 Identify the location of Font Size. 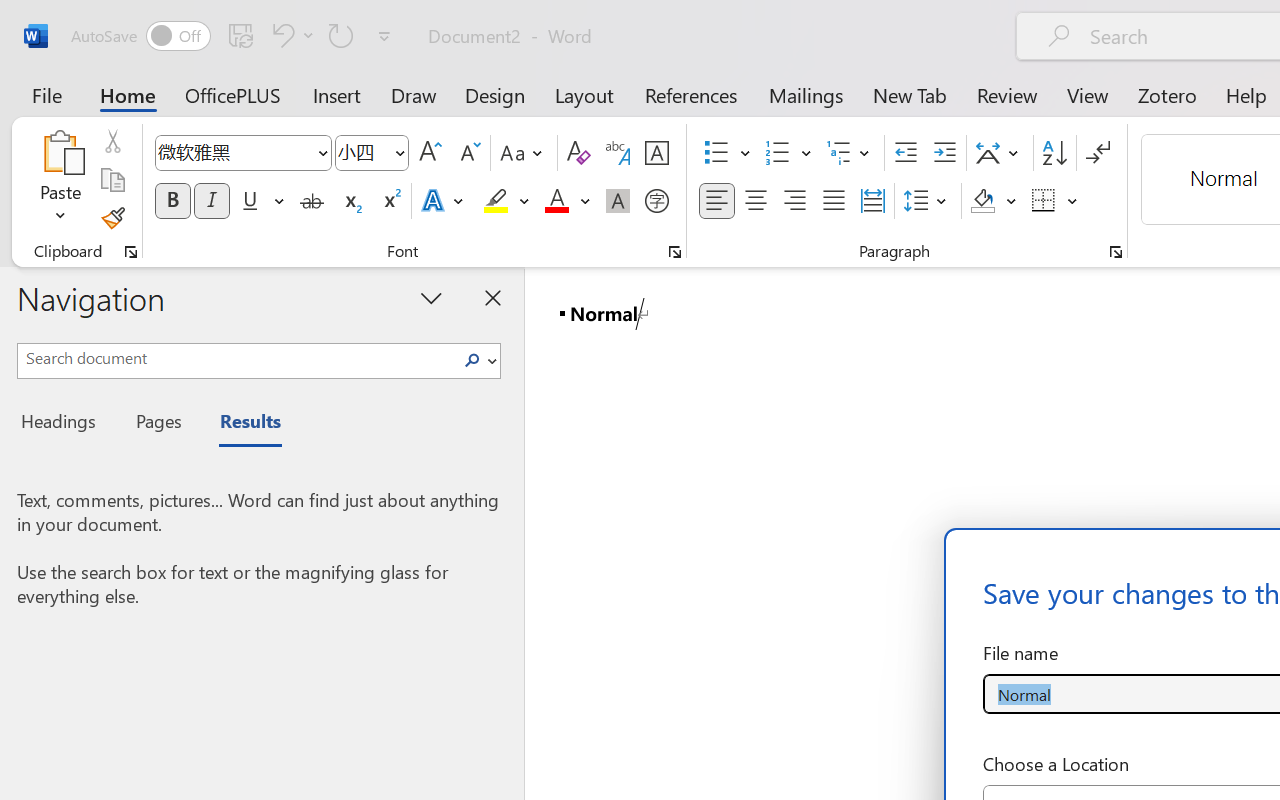
(372, 153).